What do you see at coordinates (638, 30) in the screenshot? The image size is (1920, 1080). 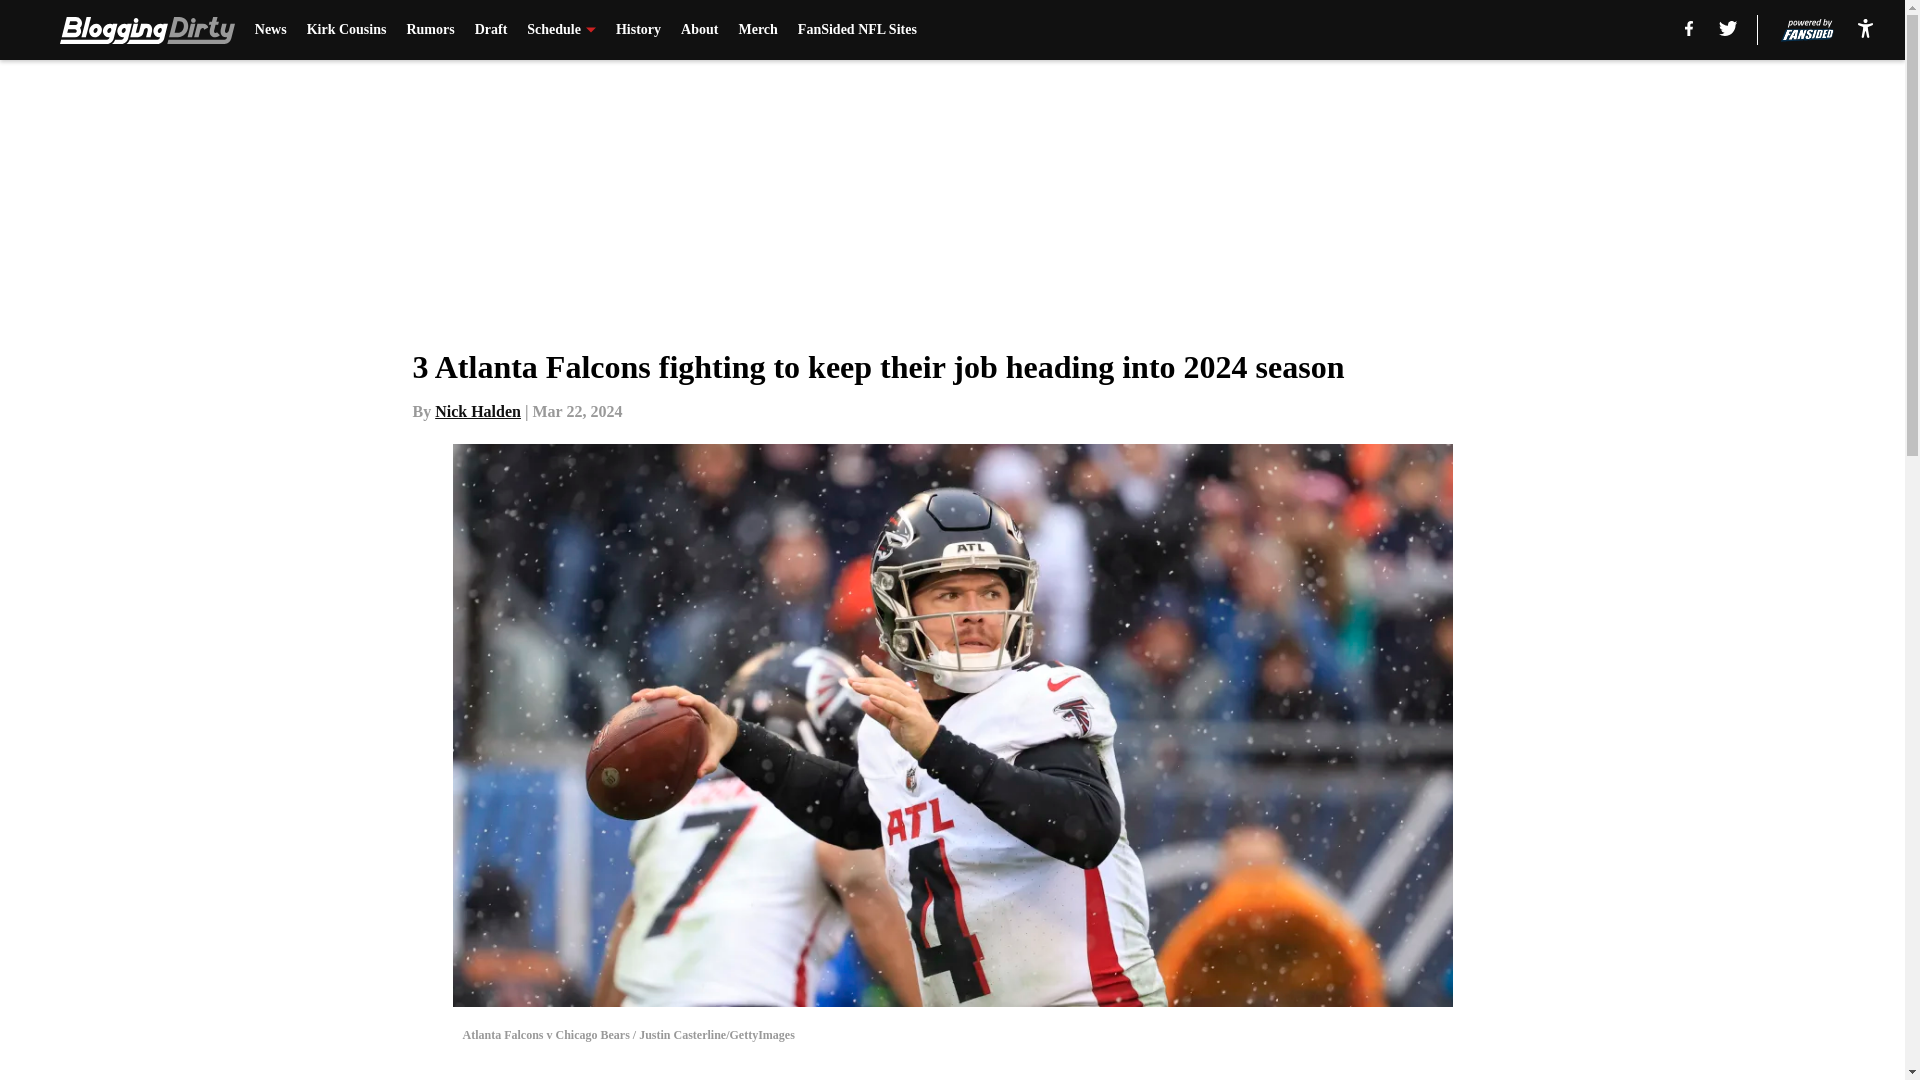 I see `History` at bounding box center [638, 30].